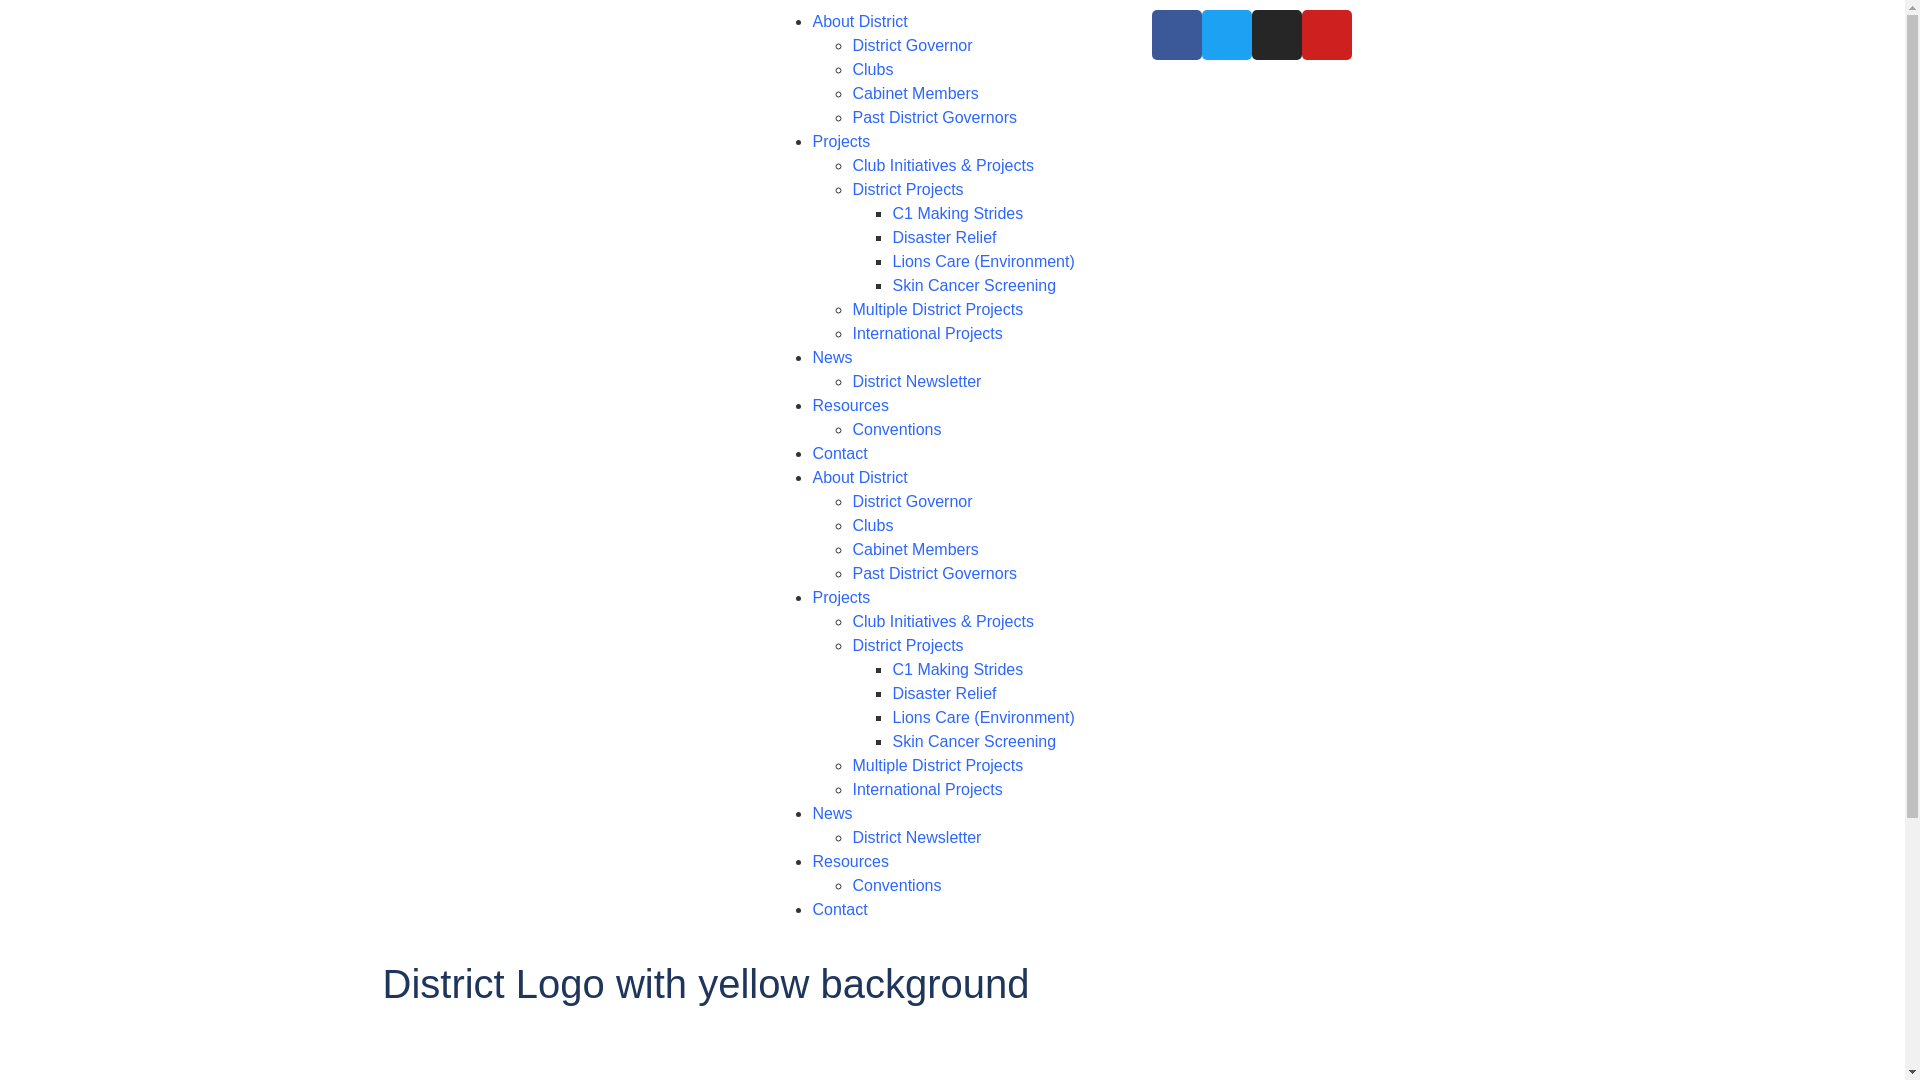 The image size is (1920, 1080). I want to click on International Projects, so click(927, 334).